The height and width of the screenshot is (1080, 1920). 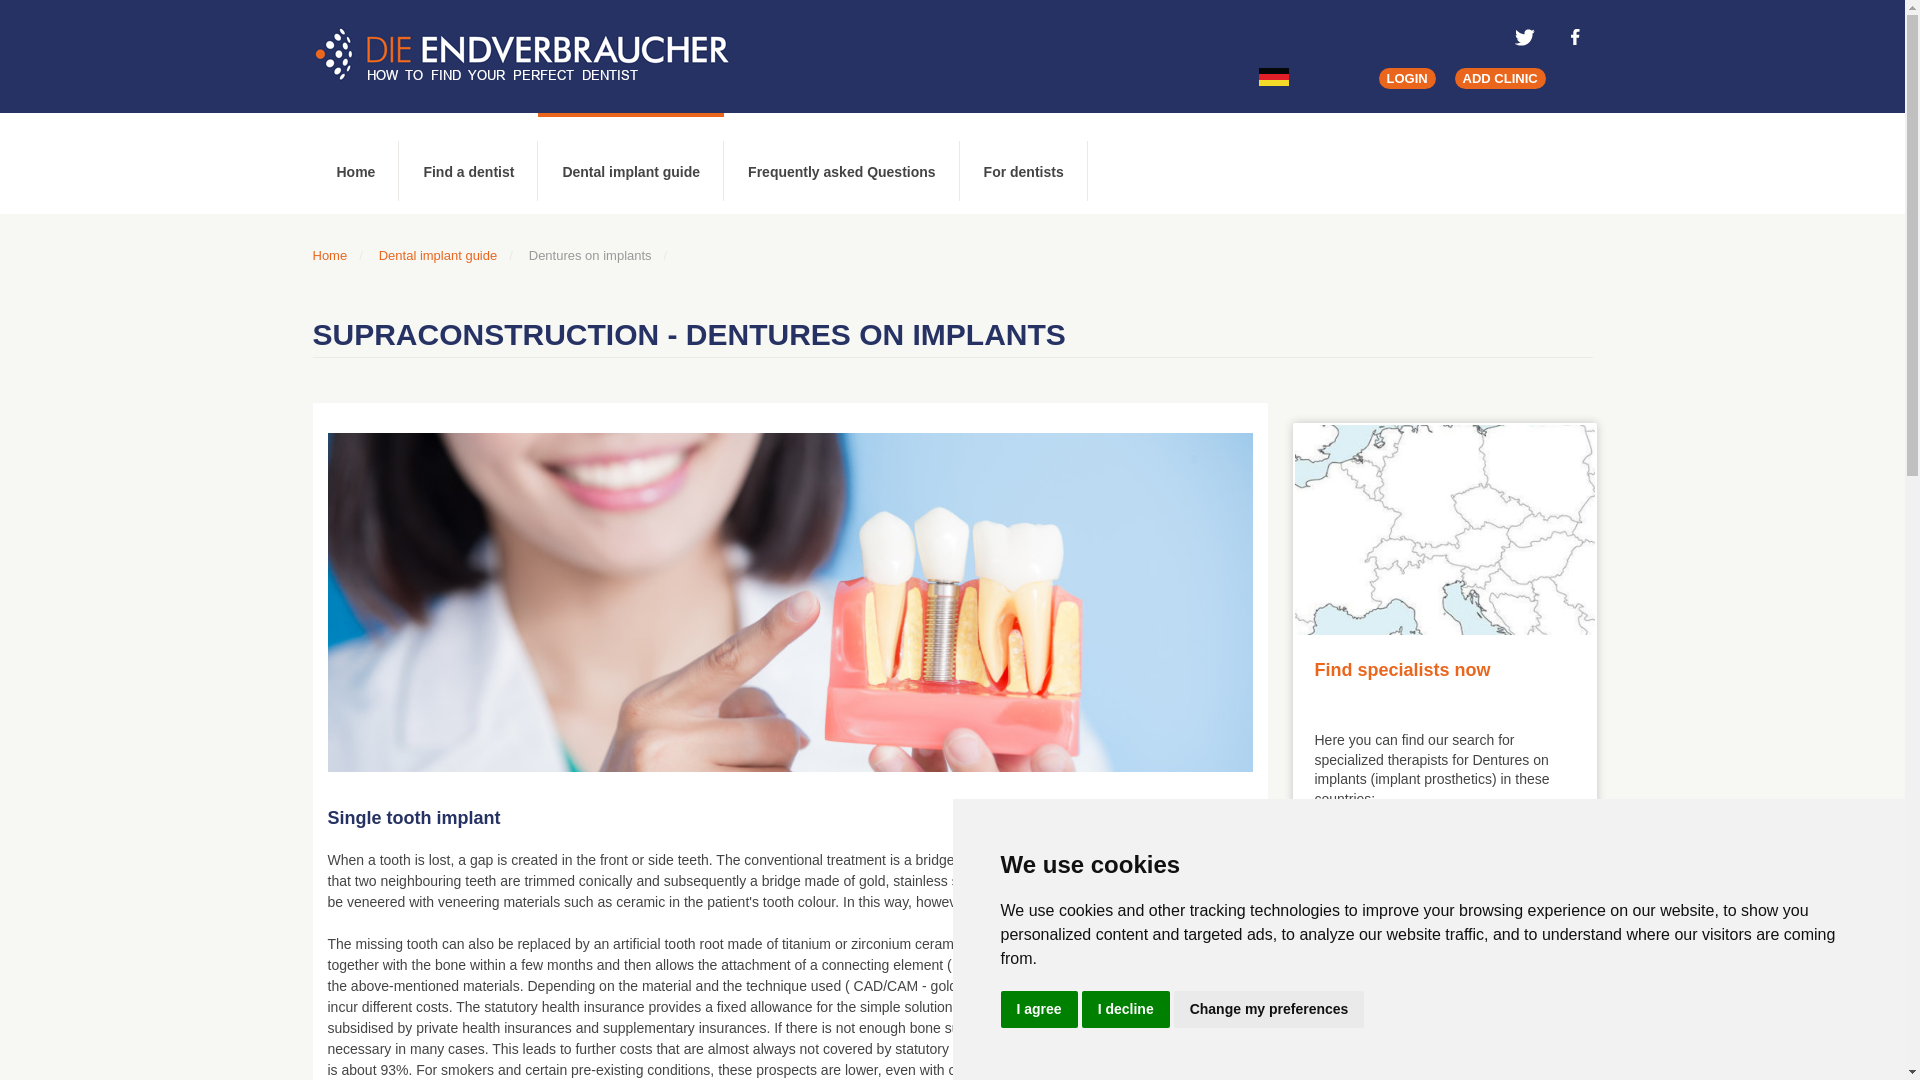 What do you see at coordinates (1038, 1010) in the screenshot?
I see `I agree` at bounding box center [1038, 1010].